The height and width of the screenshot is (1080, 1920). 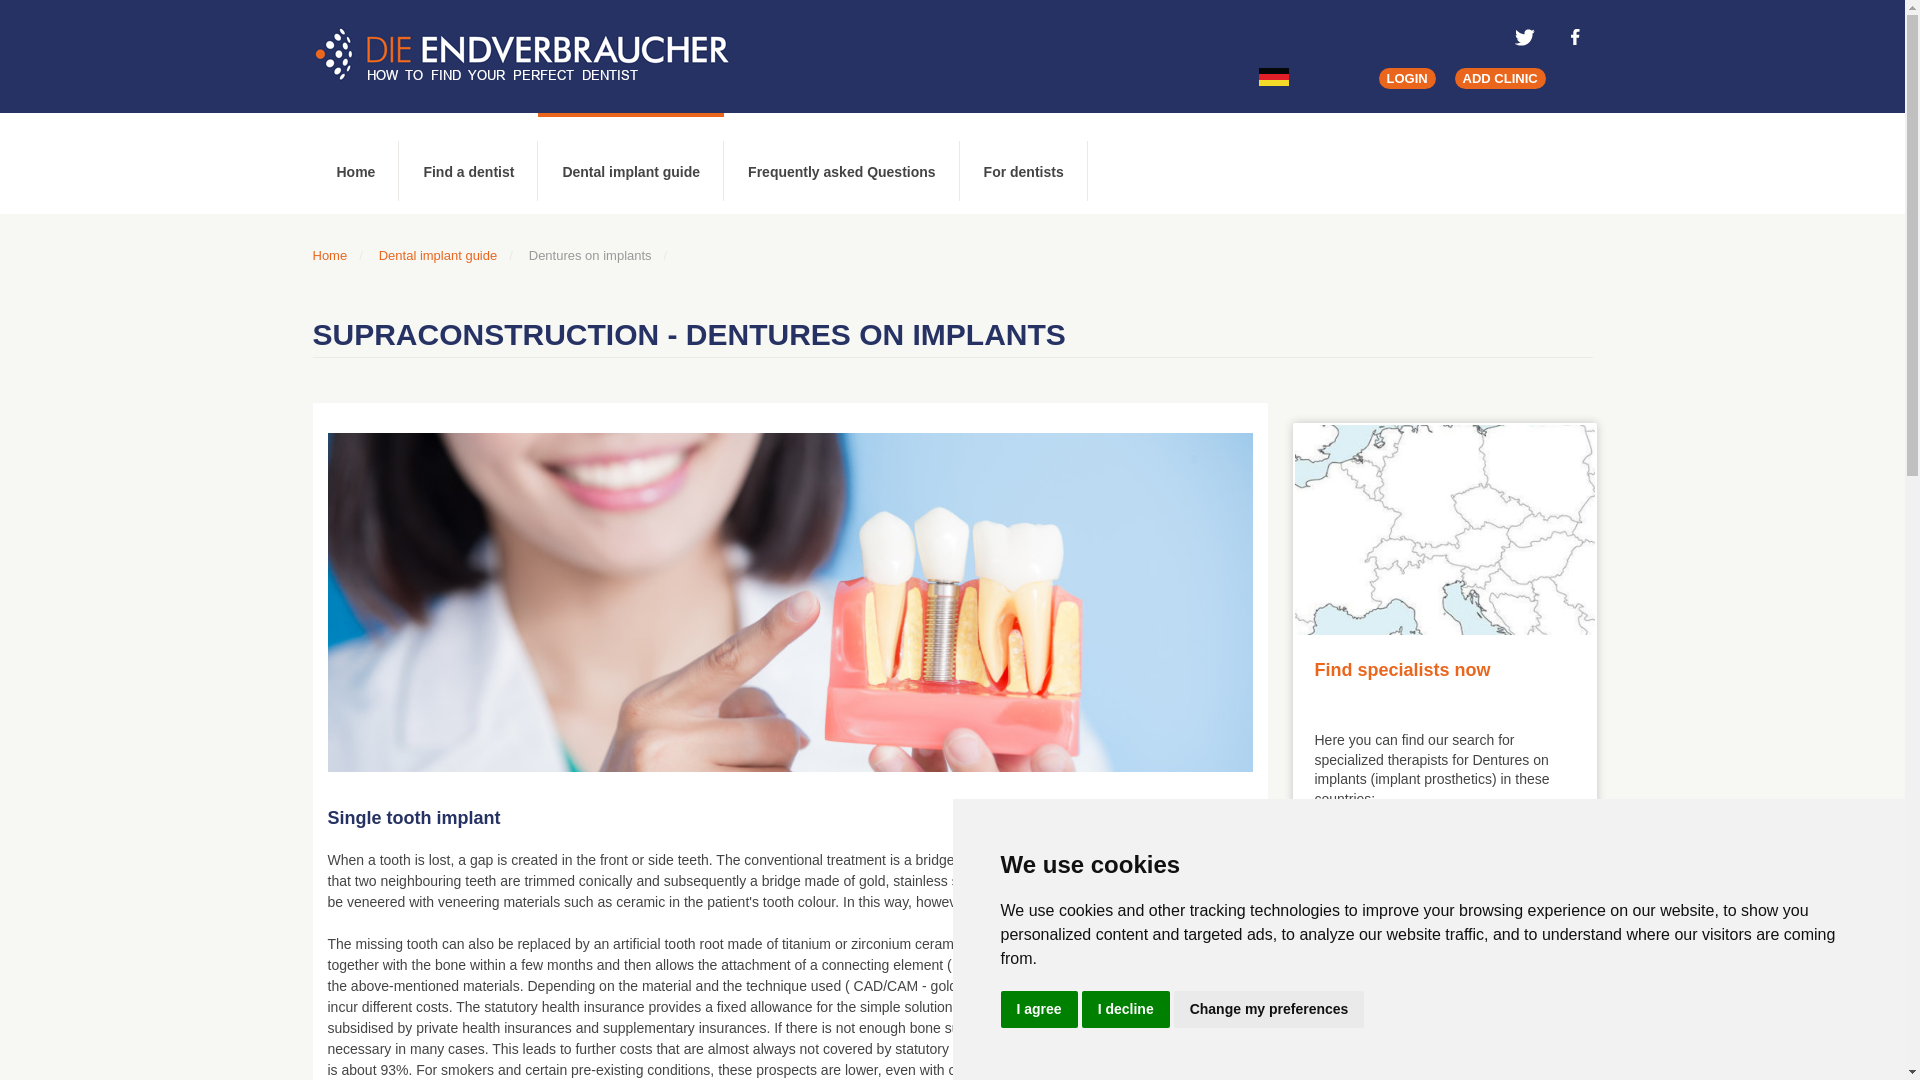 What do you see at coordinates (1038, 1010) in the screenshot?
I see `I agree` at bounding box center [1038, 1010].